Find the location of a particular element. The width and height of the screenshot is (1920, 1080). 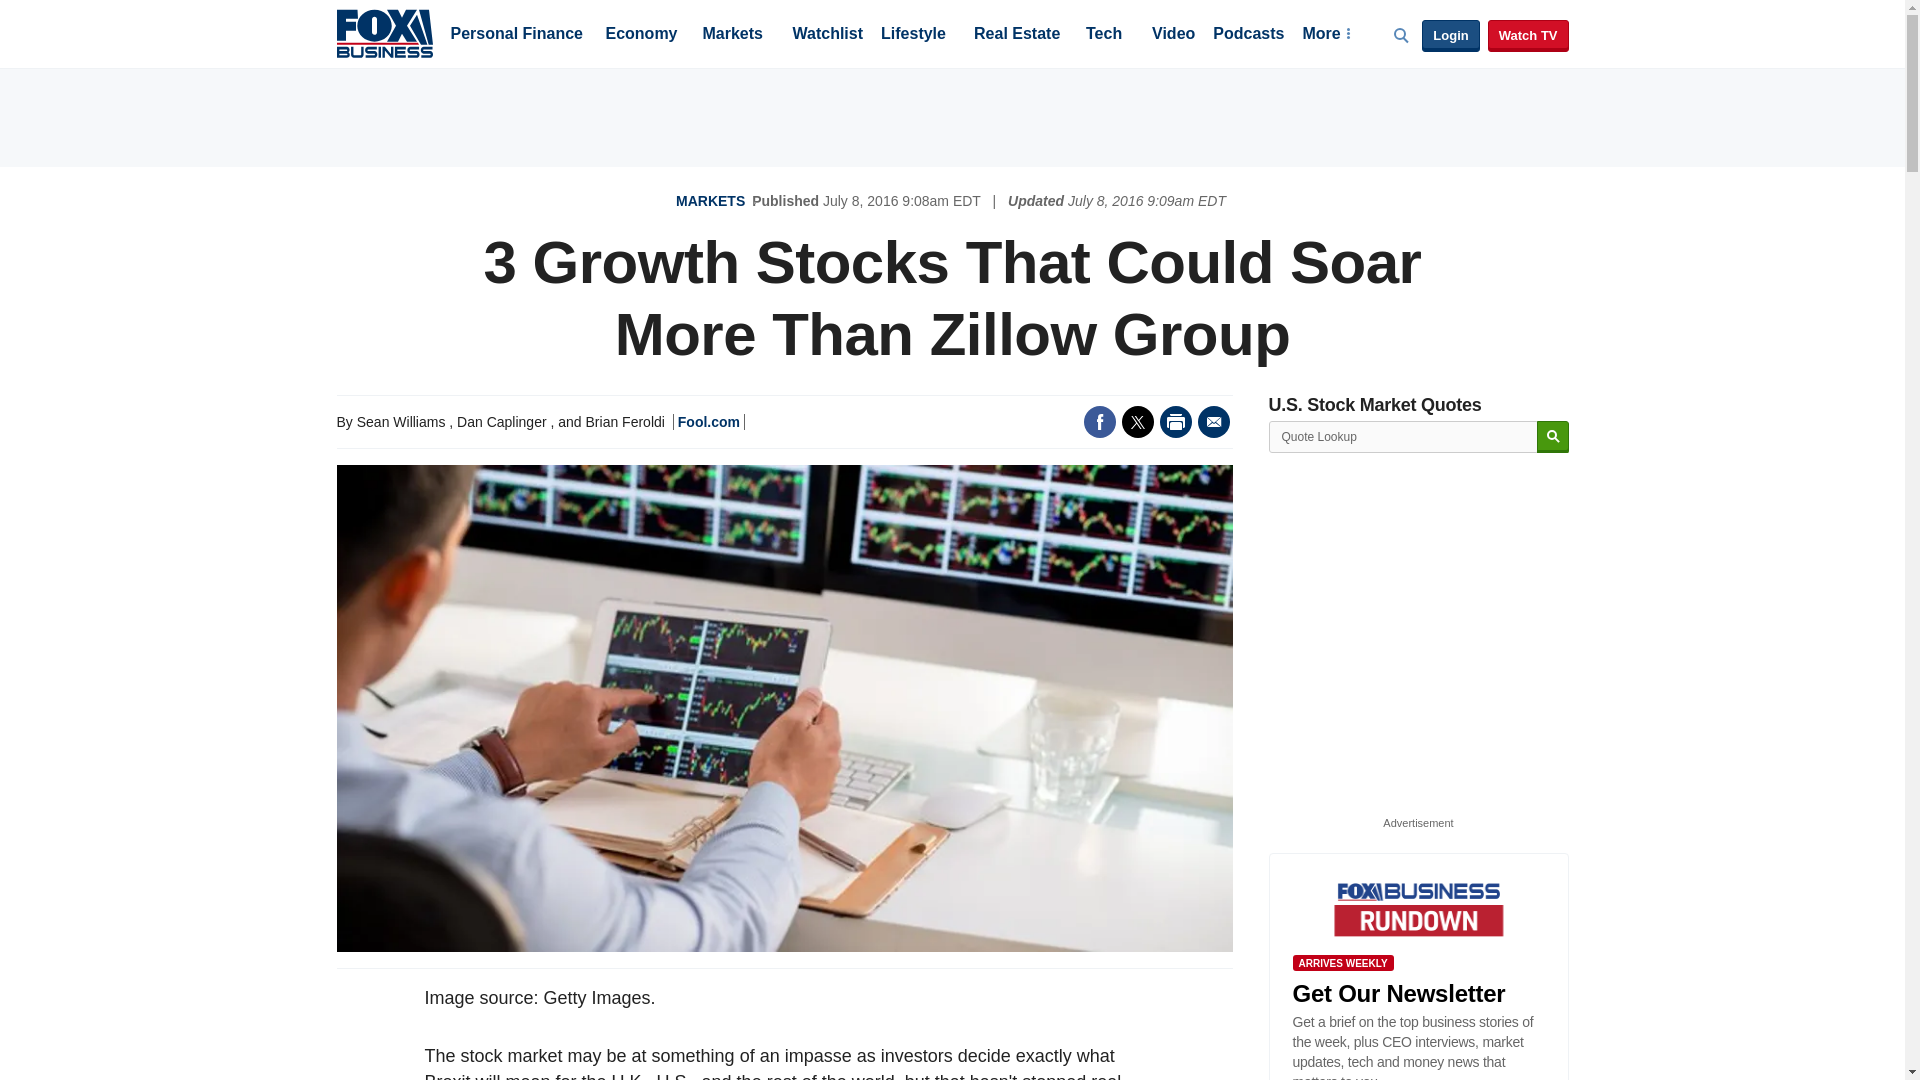

Personal Finance is located at coordinates (516, 35).